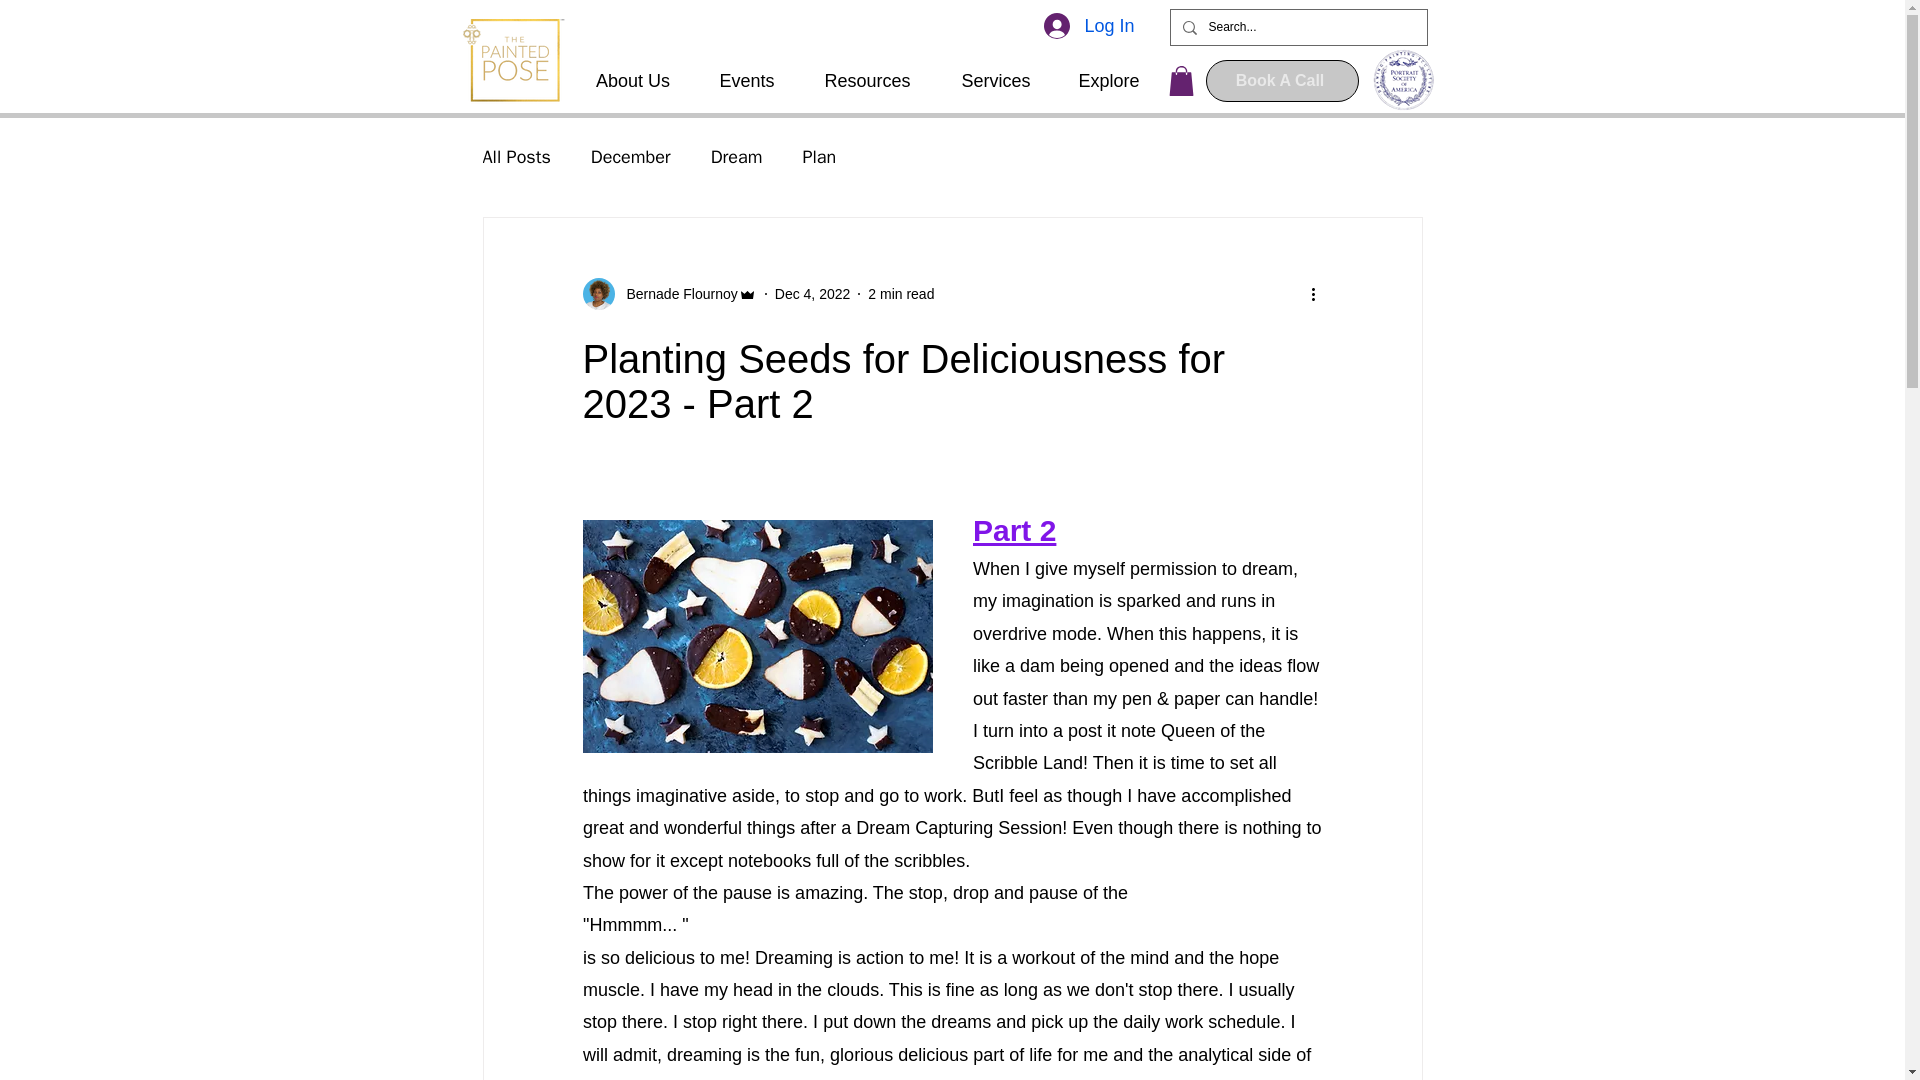  I want to click on 2 min read, so click(900, 294).